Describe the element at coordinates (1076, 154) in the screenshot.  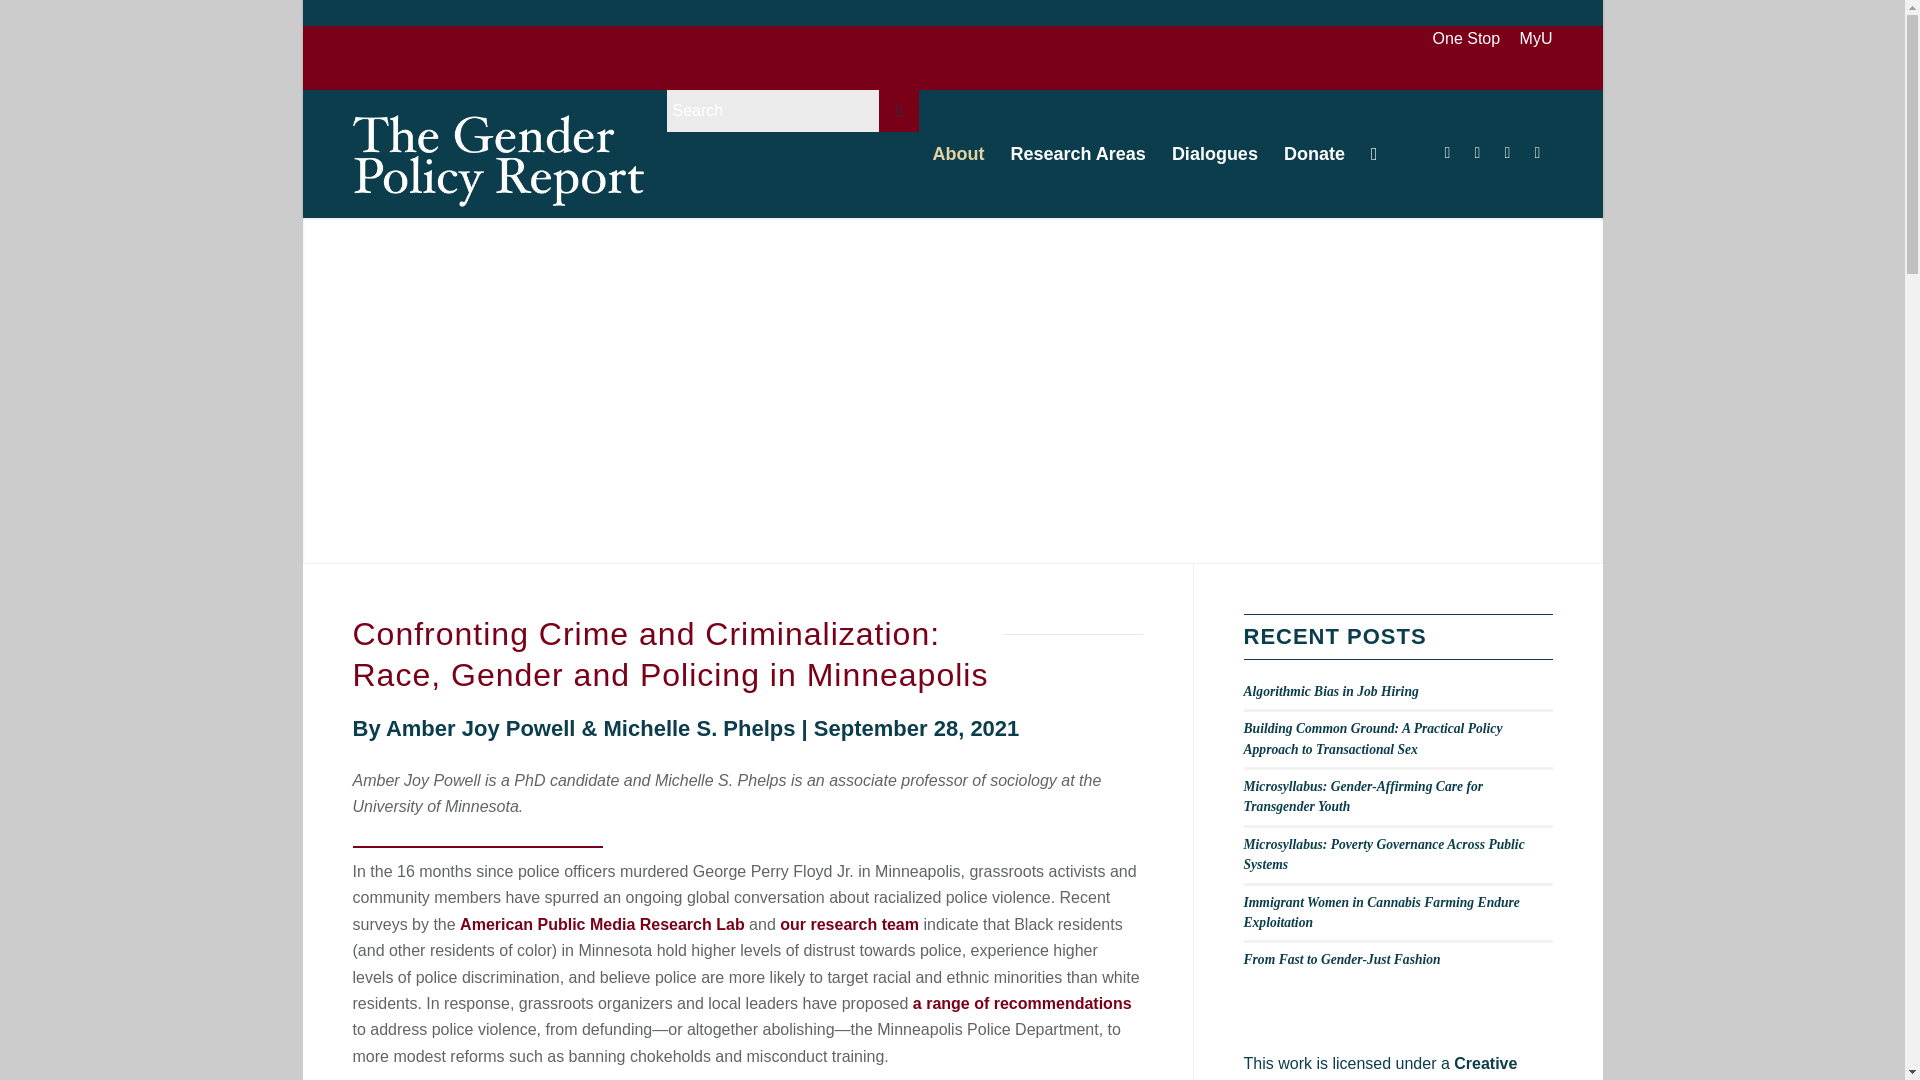
I see `Research Areas` at that location.